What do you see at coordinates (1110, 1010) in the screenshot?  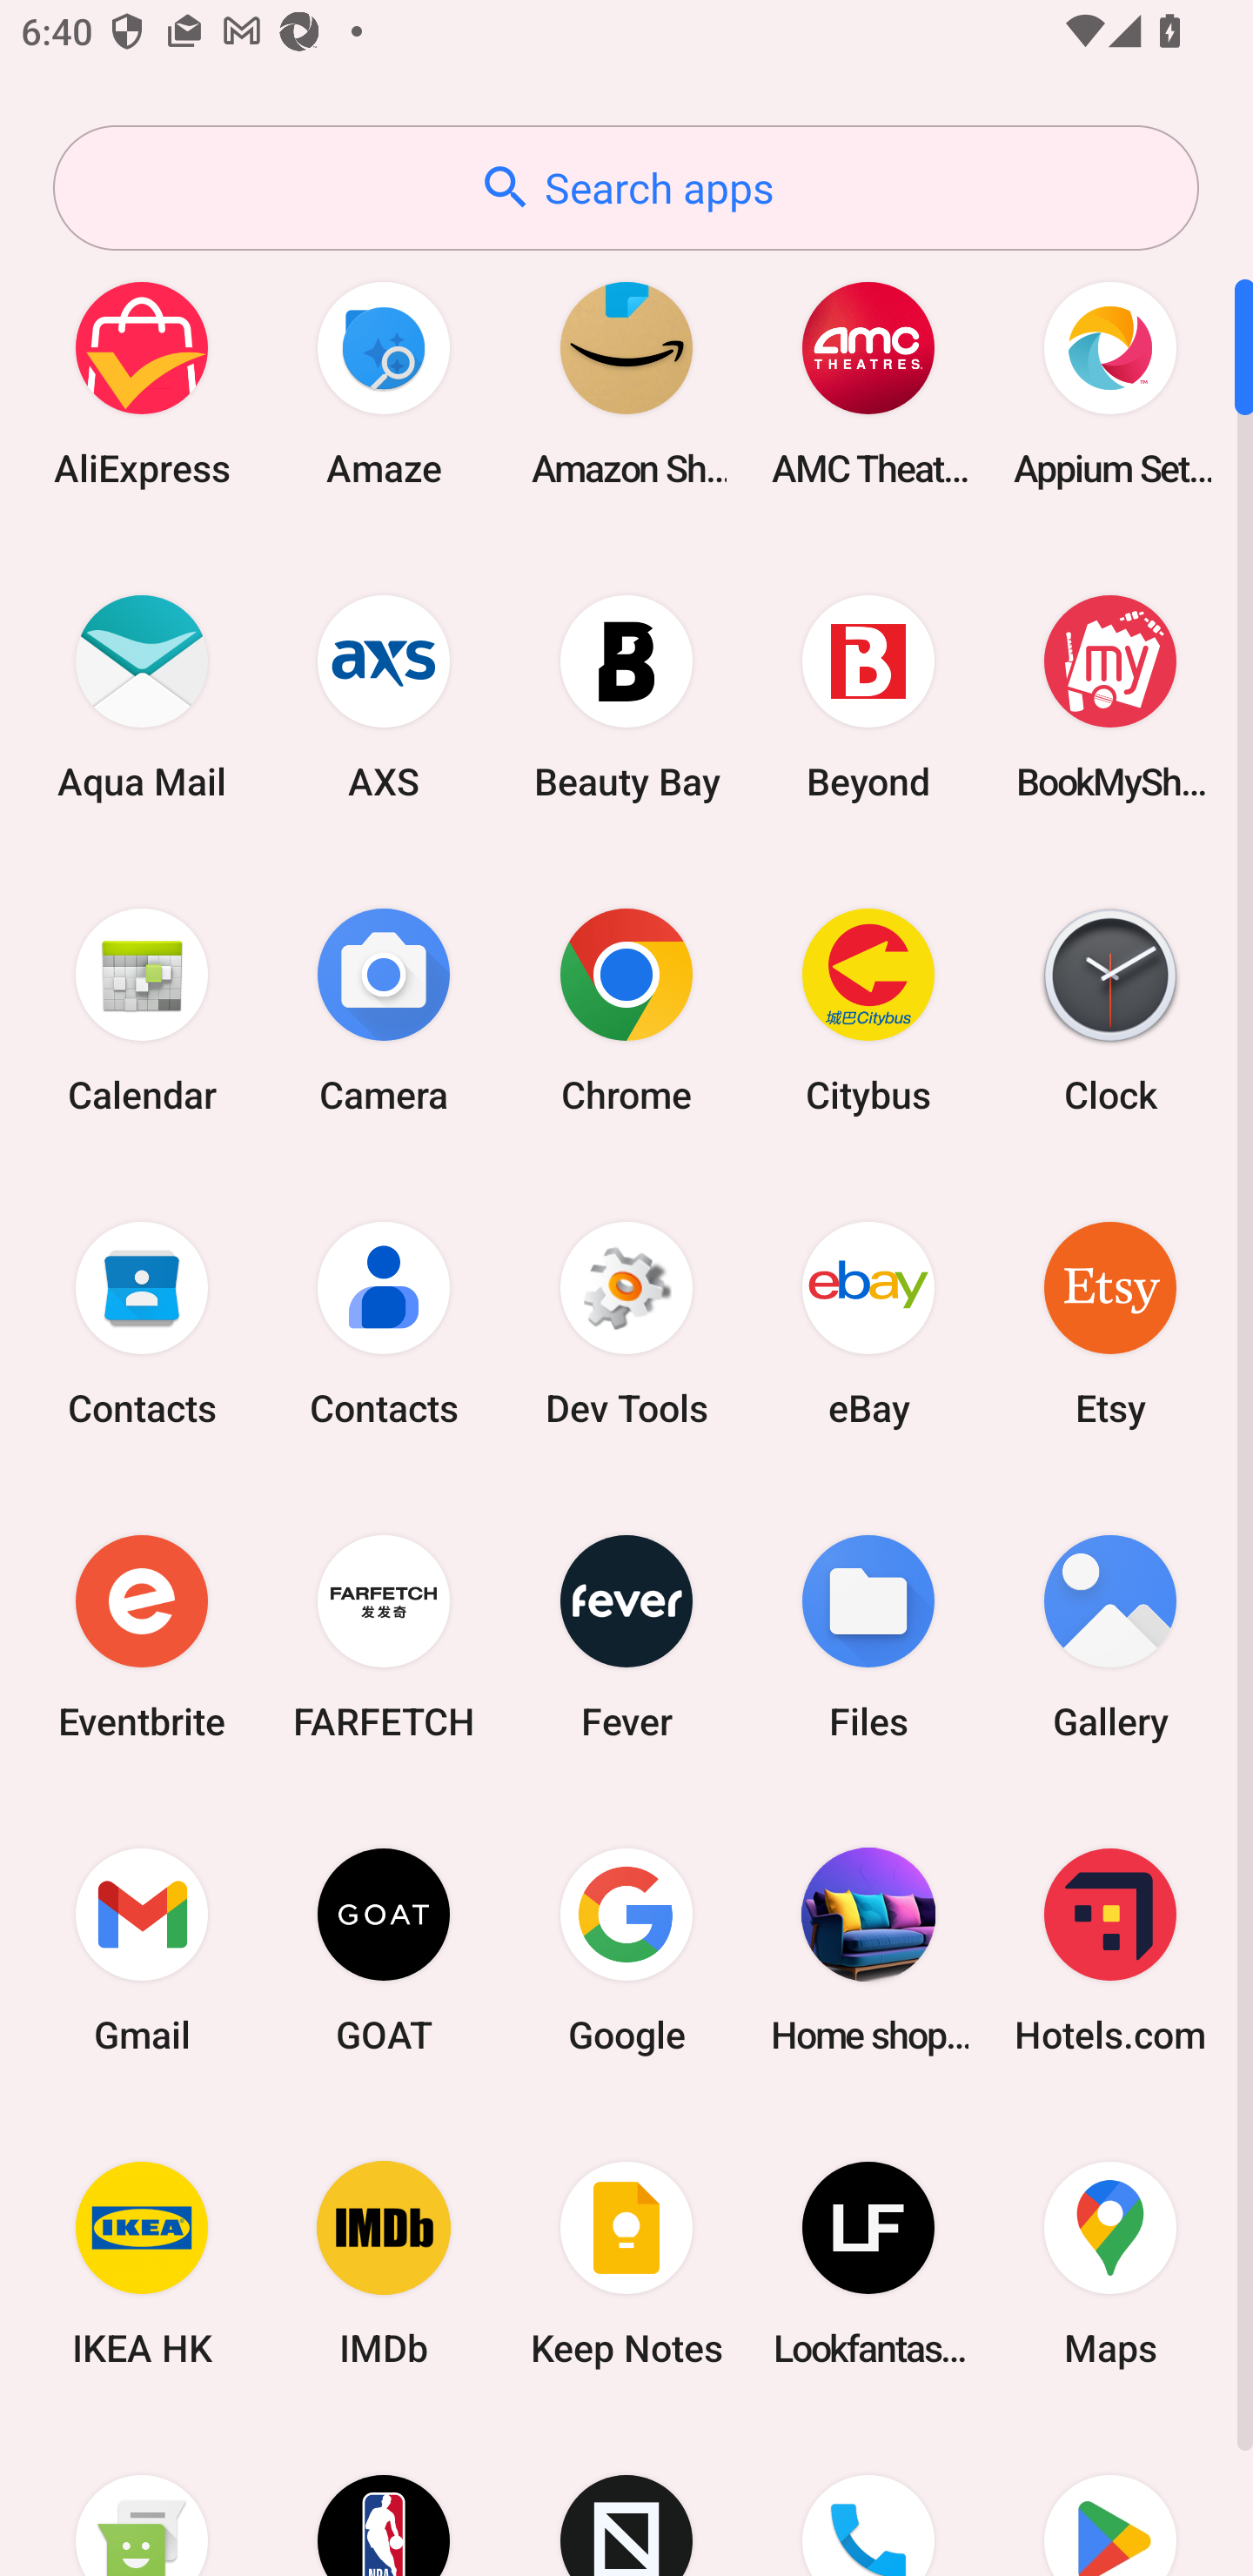 I see `Clock` at bounding box center [1110, 1010].